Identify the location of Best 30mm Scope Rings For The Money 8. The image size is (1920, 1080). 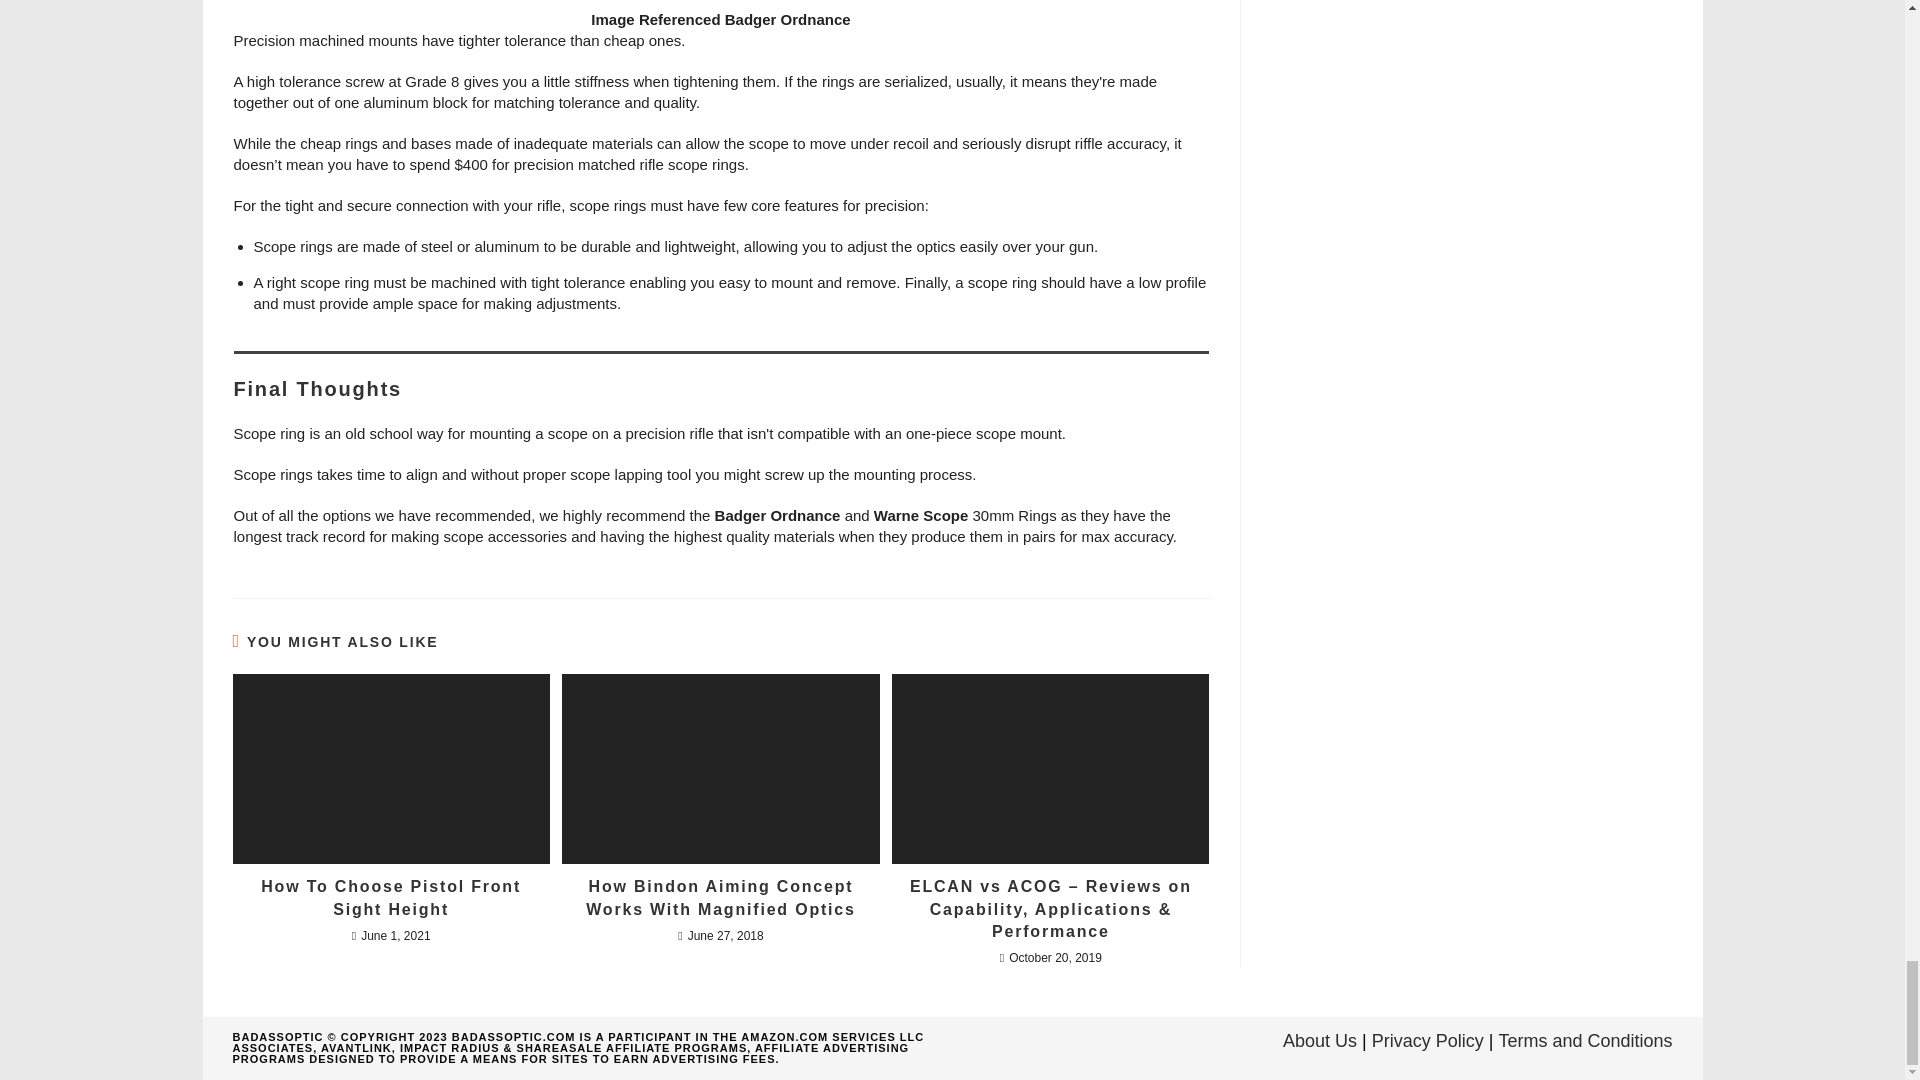
(720, 4).